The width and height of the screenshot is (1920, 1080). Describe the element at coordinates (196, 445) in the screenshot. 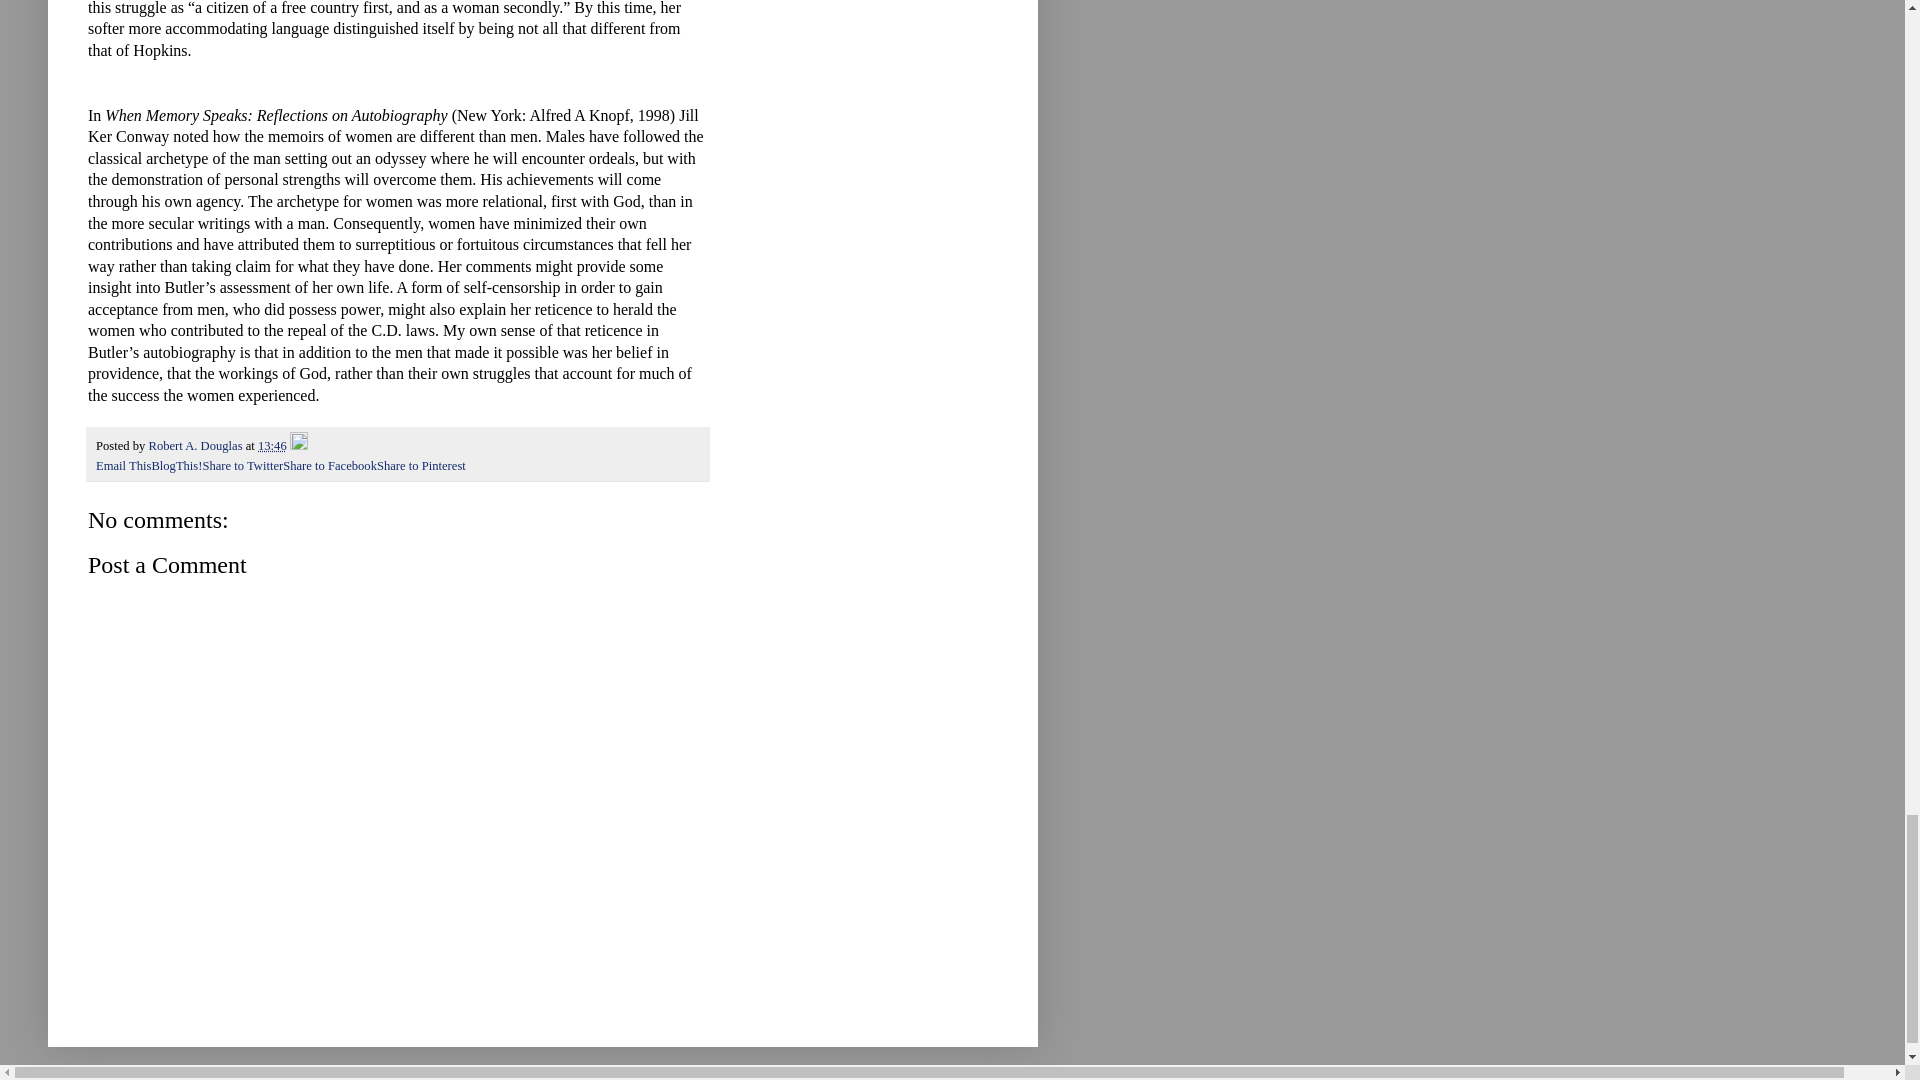

I see `author profile` at that location.